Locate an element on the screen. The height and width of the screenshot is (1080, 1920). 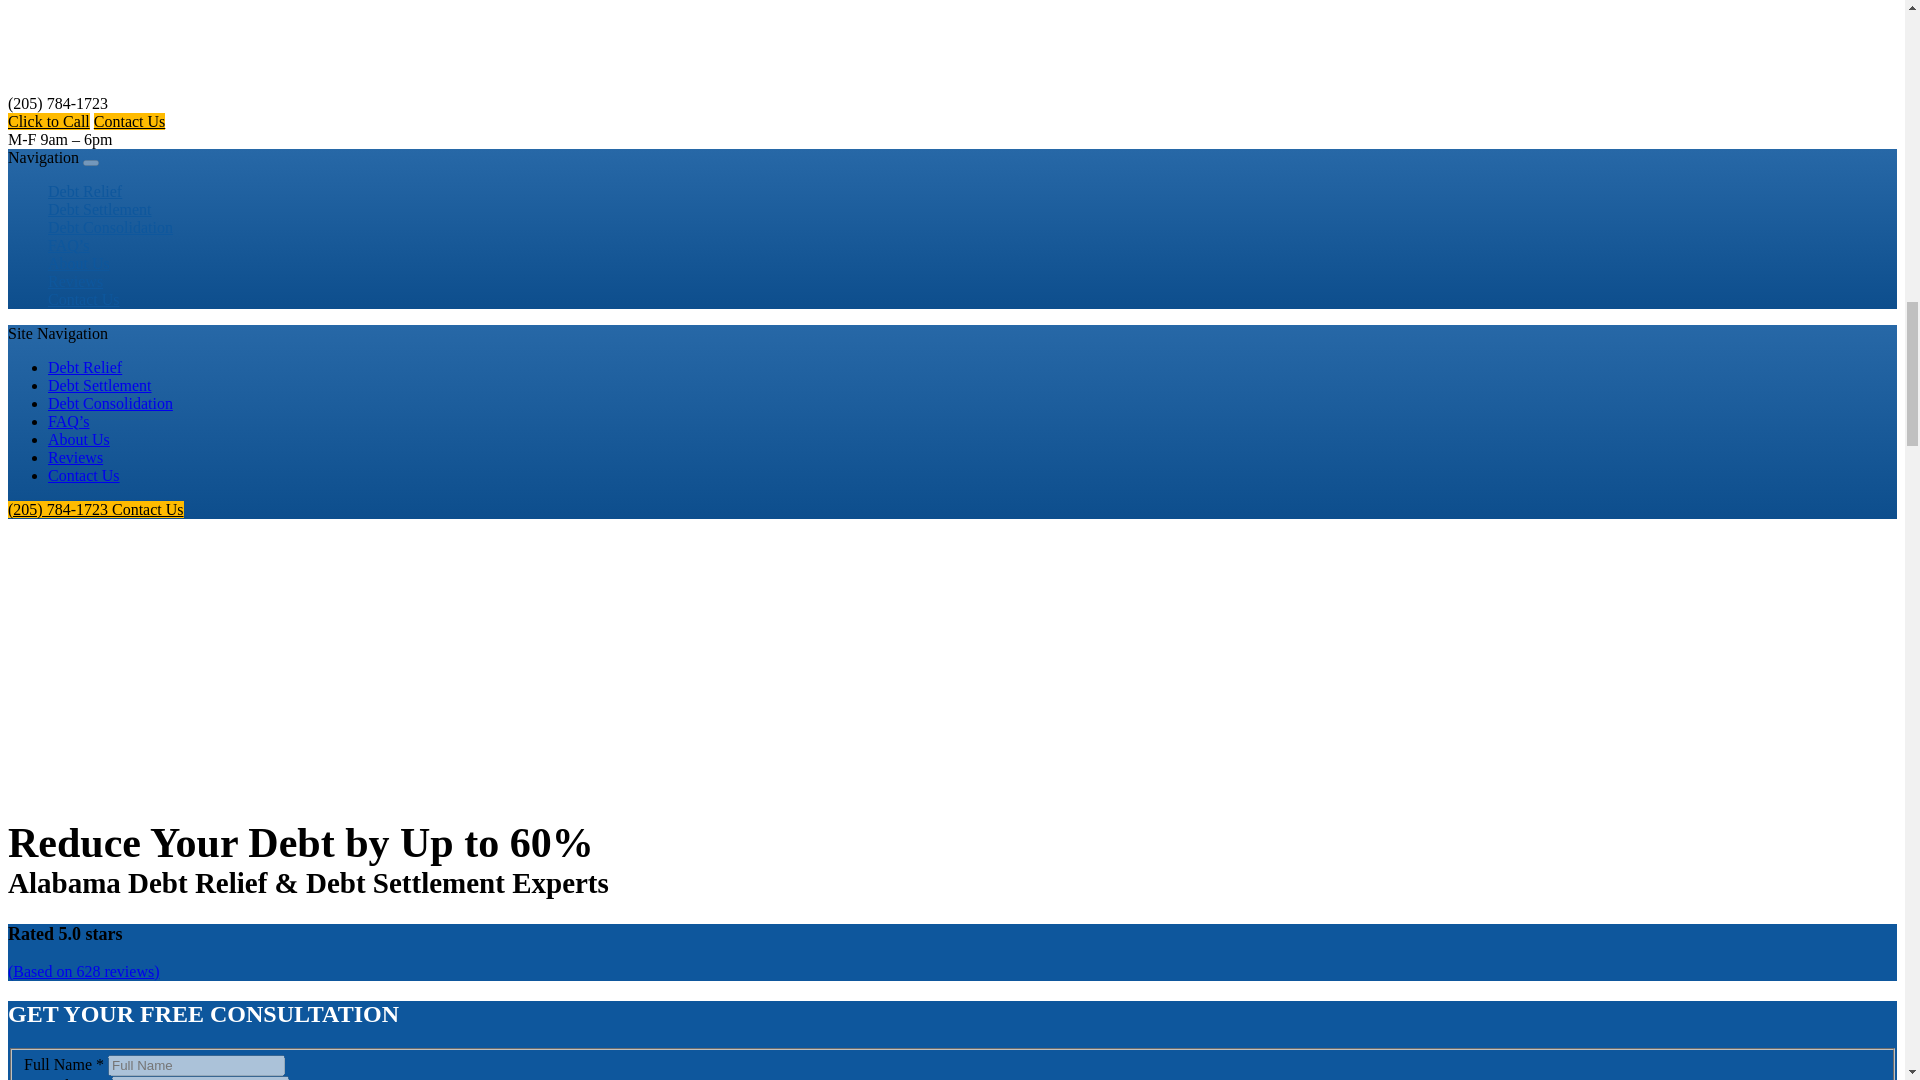
About Us is located at coordinates (78, 439).